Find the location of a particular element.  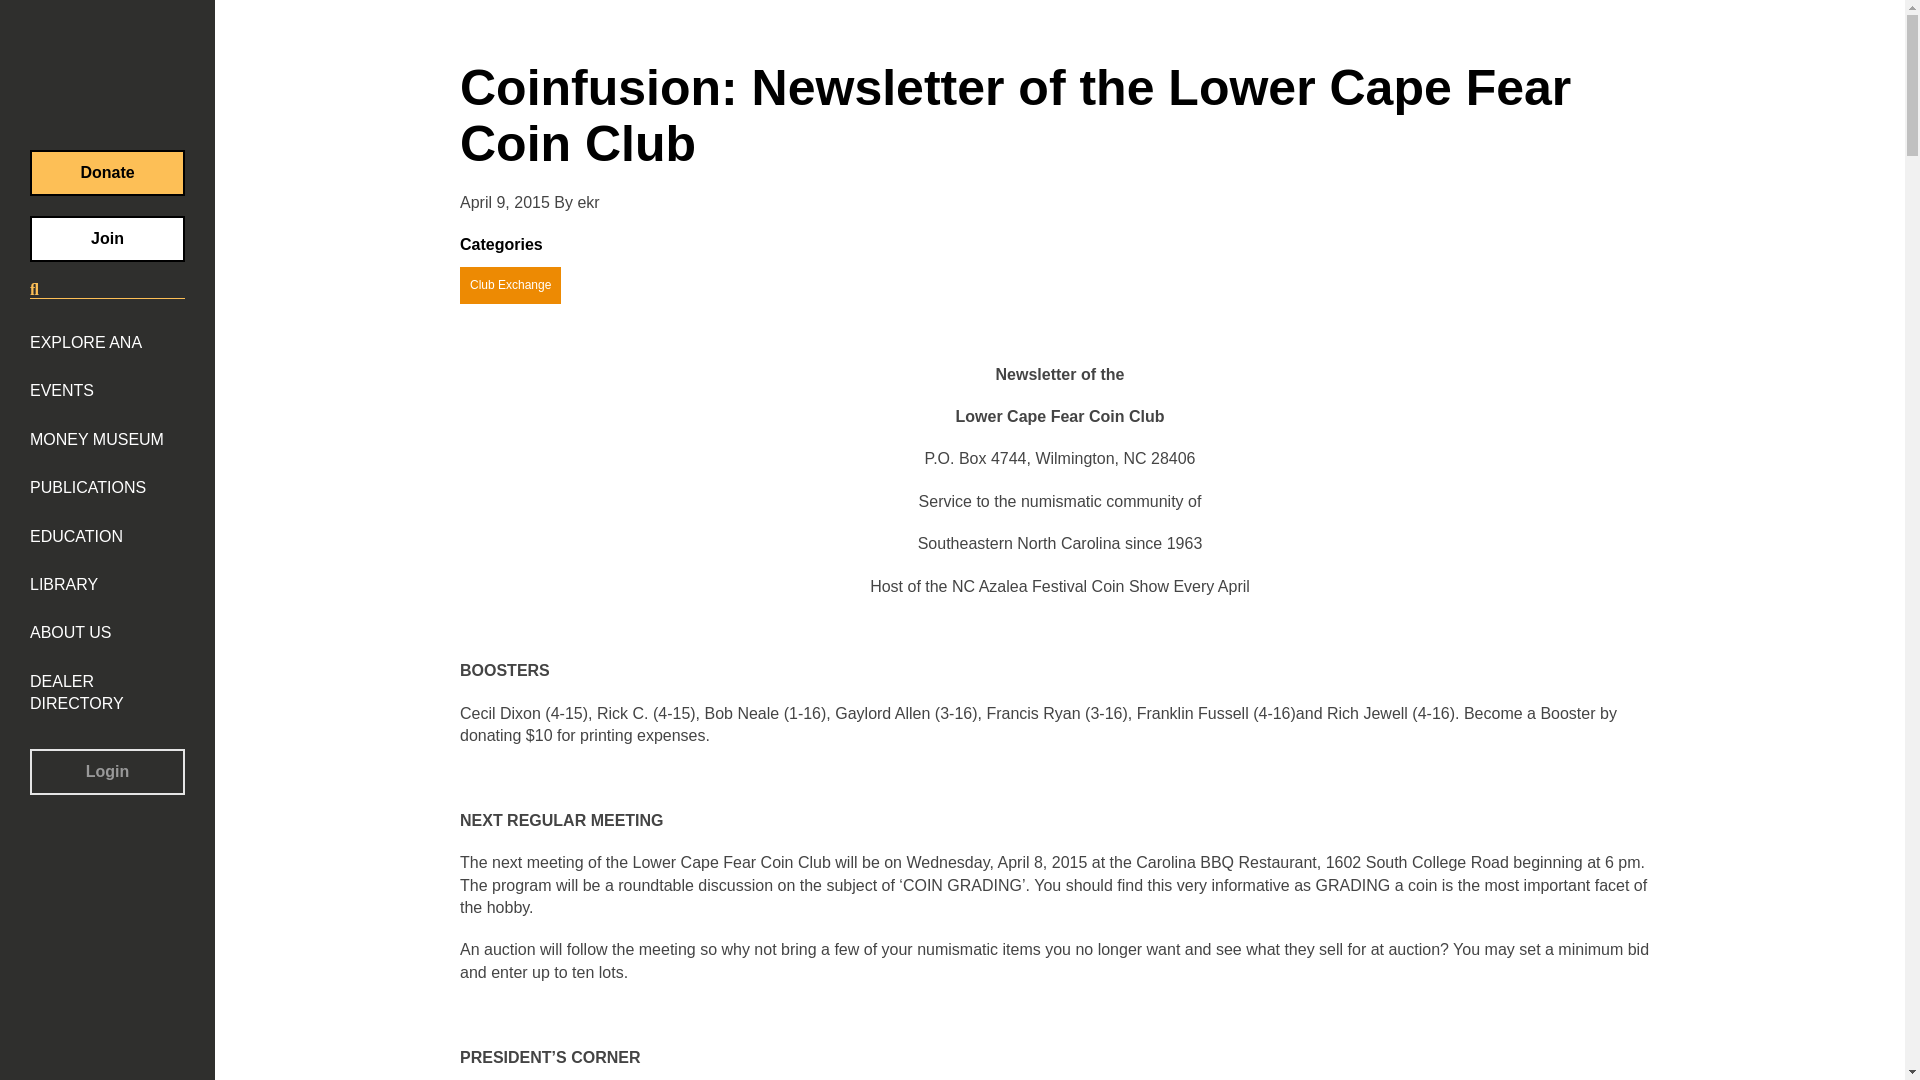

EXPLORE ANA is located at coordinates (86, 342).